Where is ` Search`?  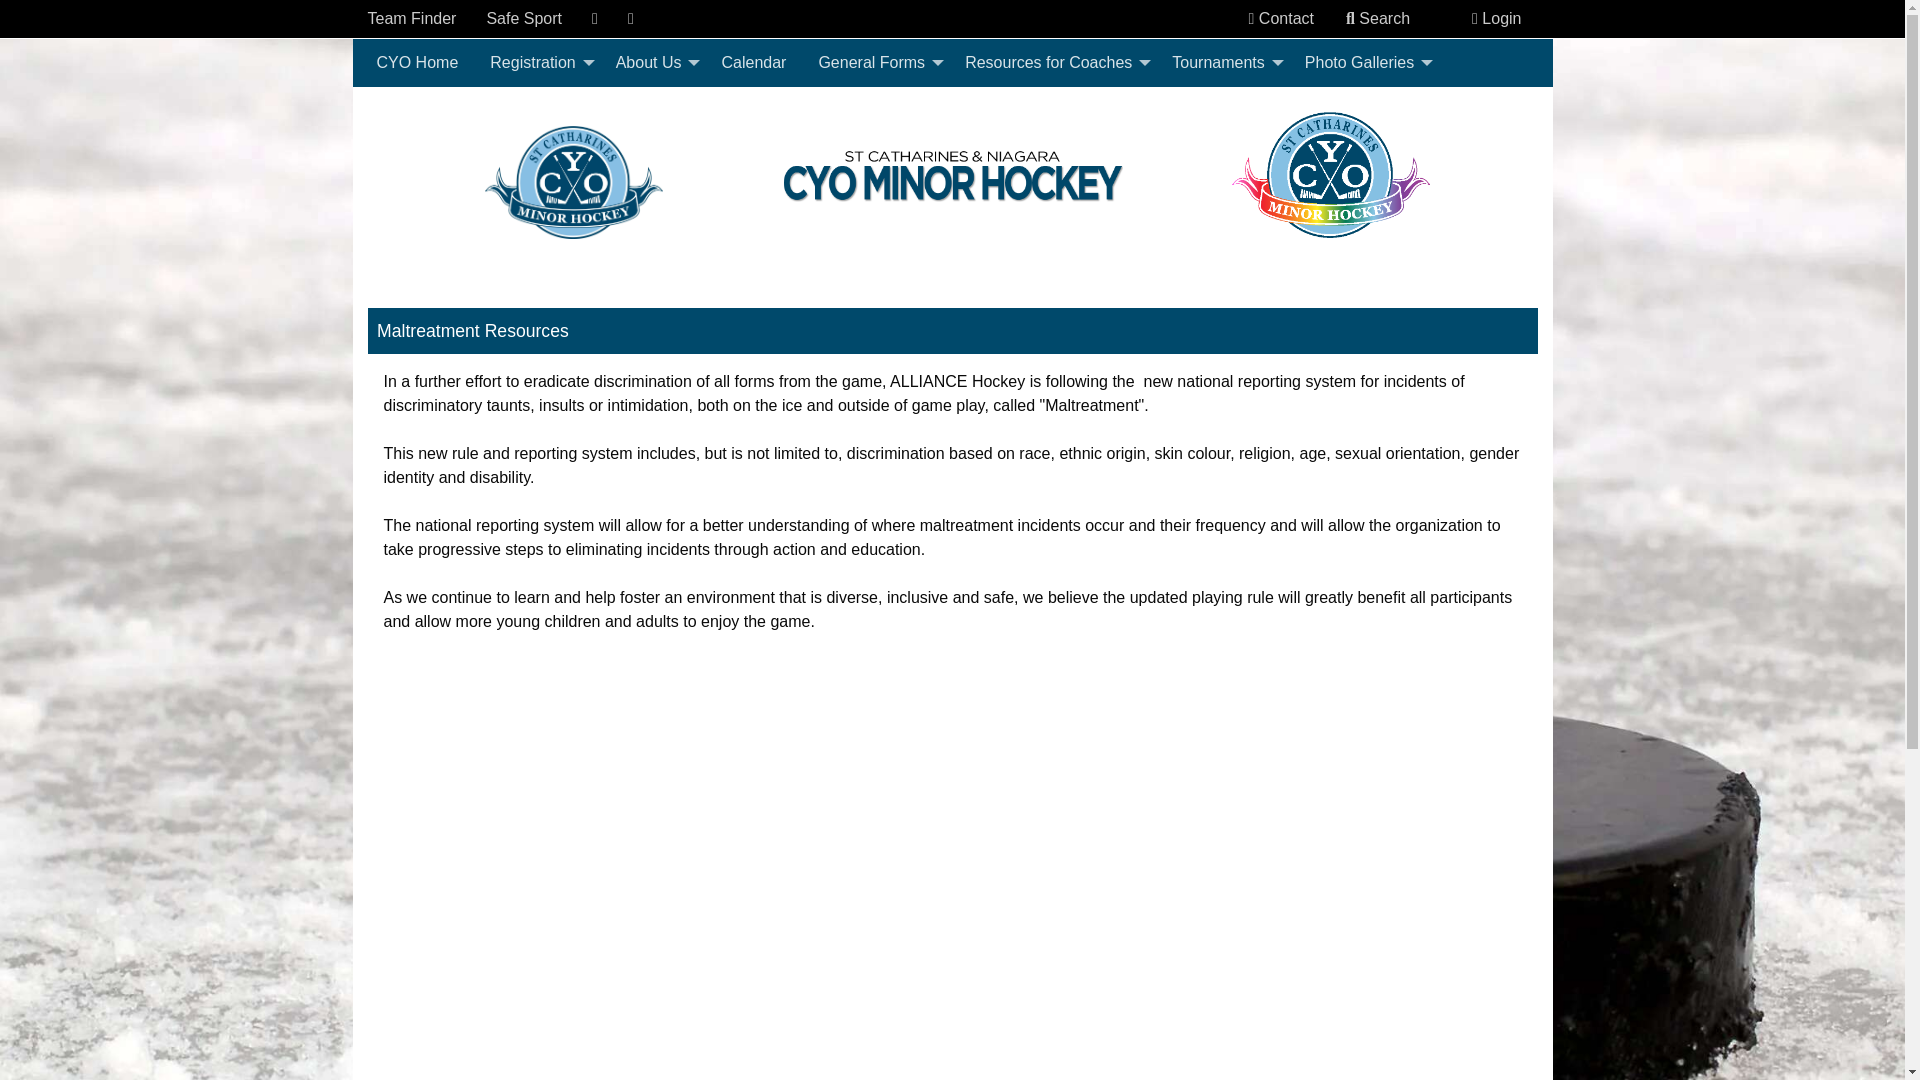
 Search is located at coordinates (1378, 18).